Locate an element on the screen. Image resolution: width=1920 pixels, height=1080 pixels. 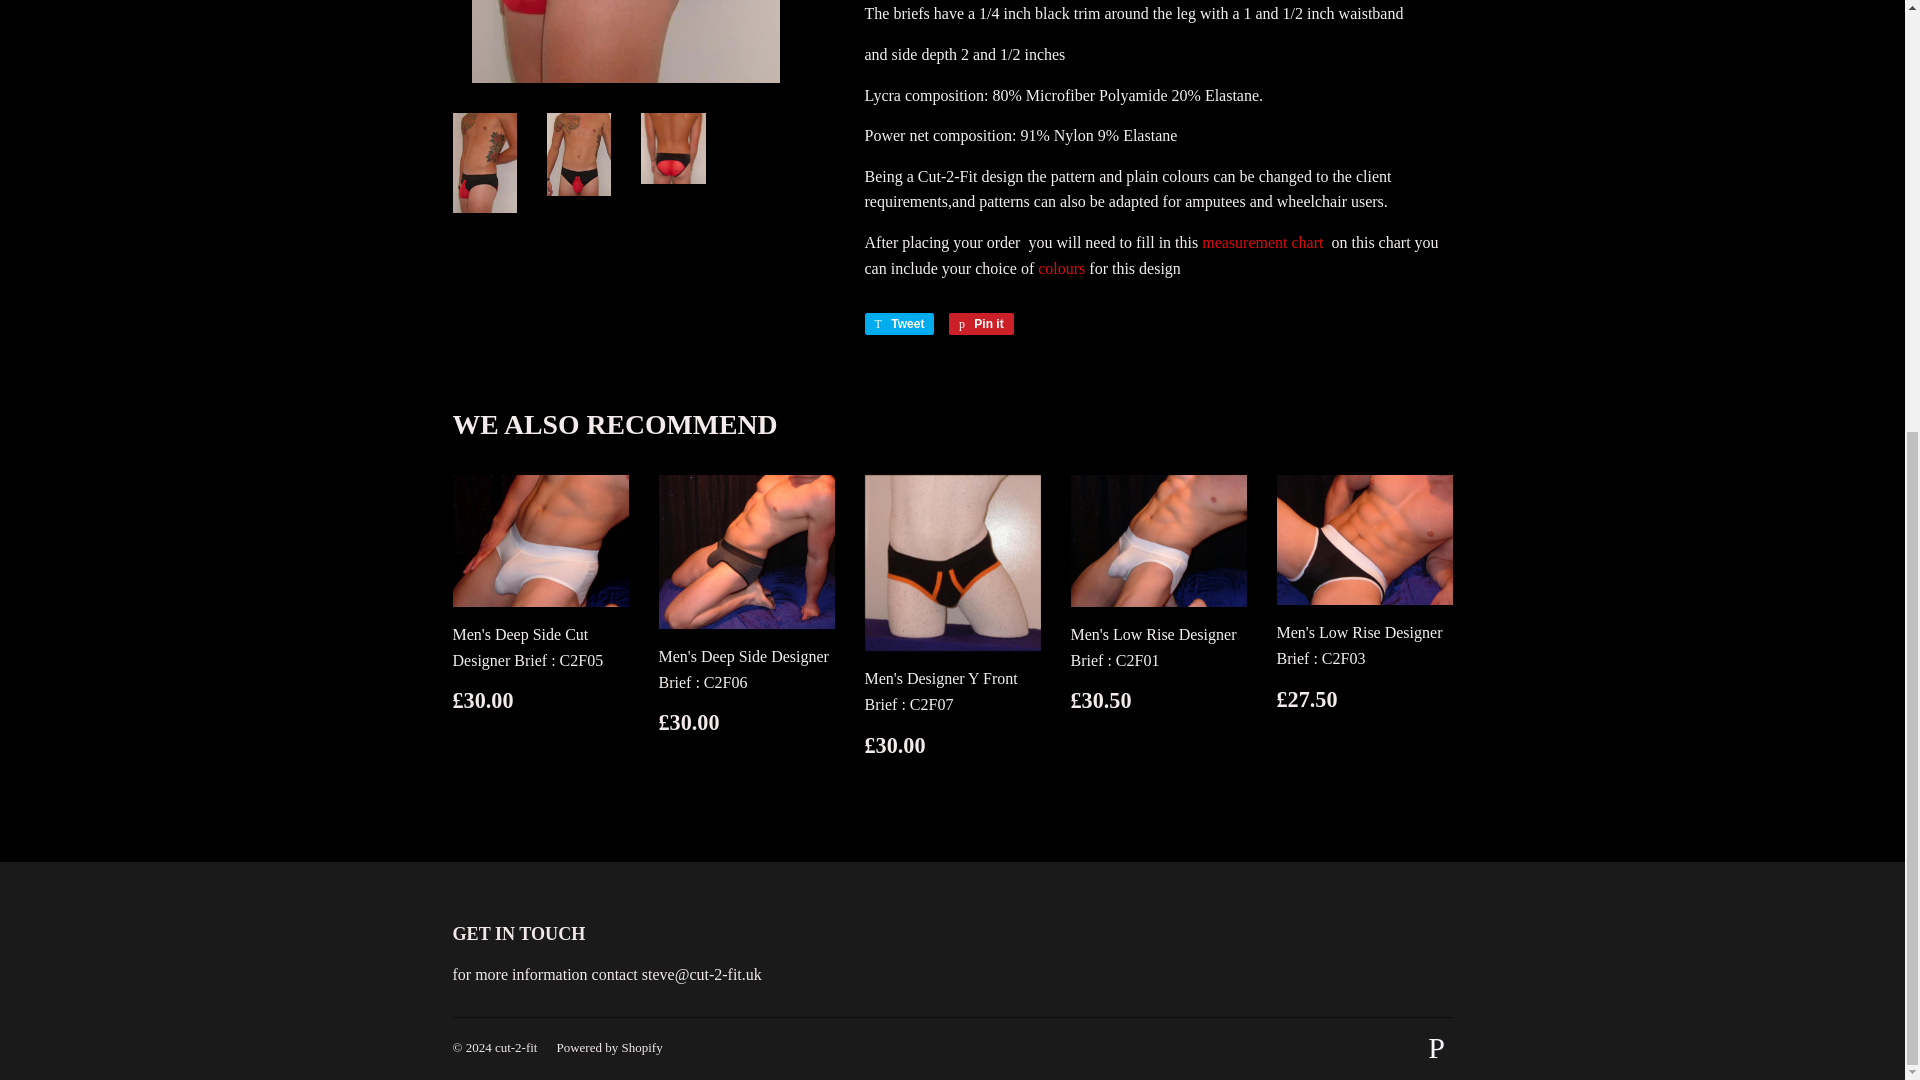
colours is located at coordinates (1061, 268).